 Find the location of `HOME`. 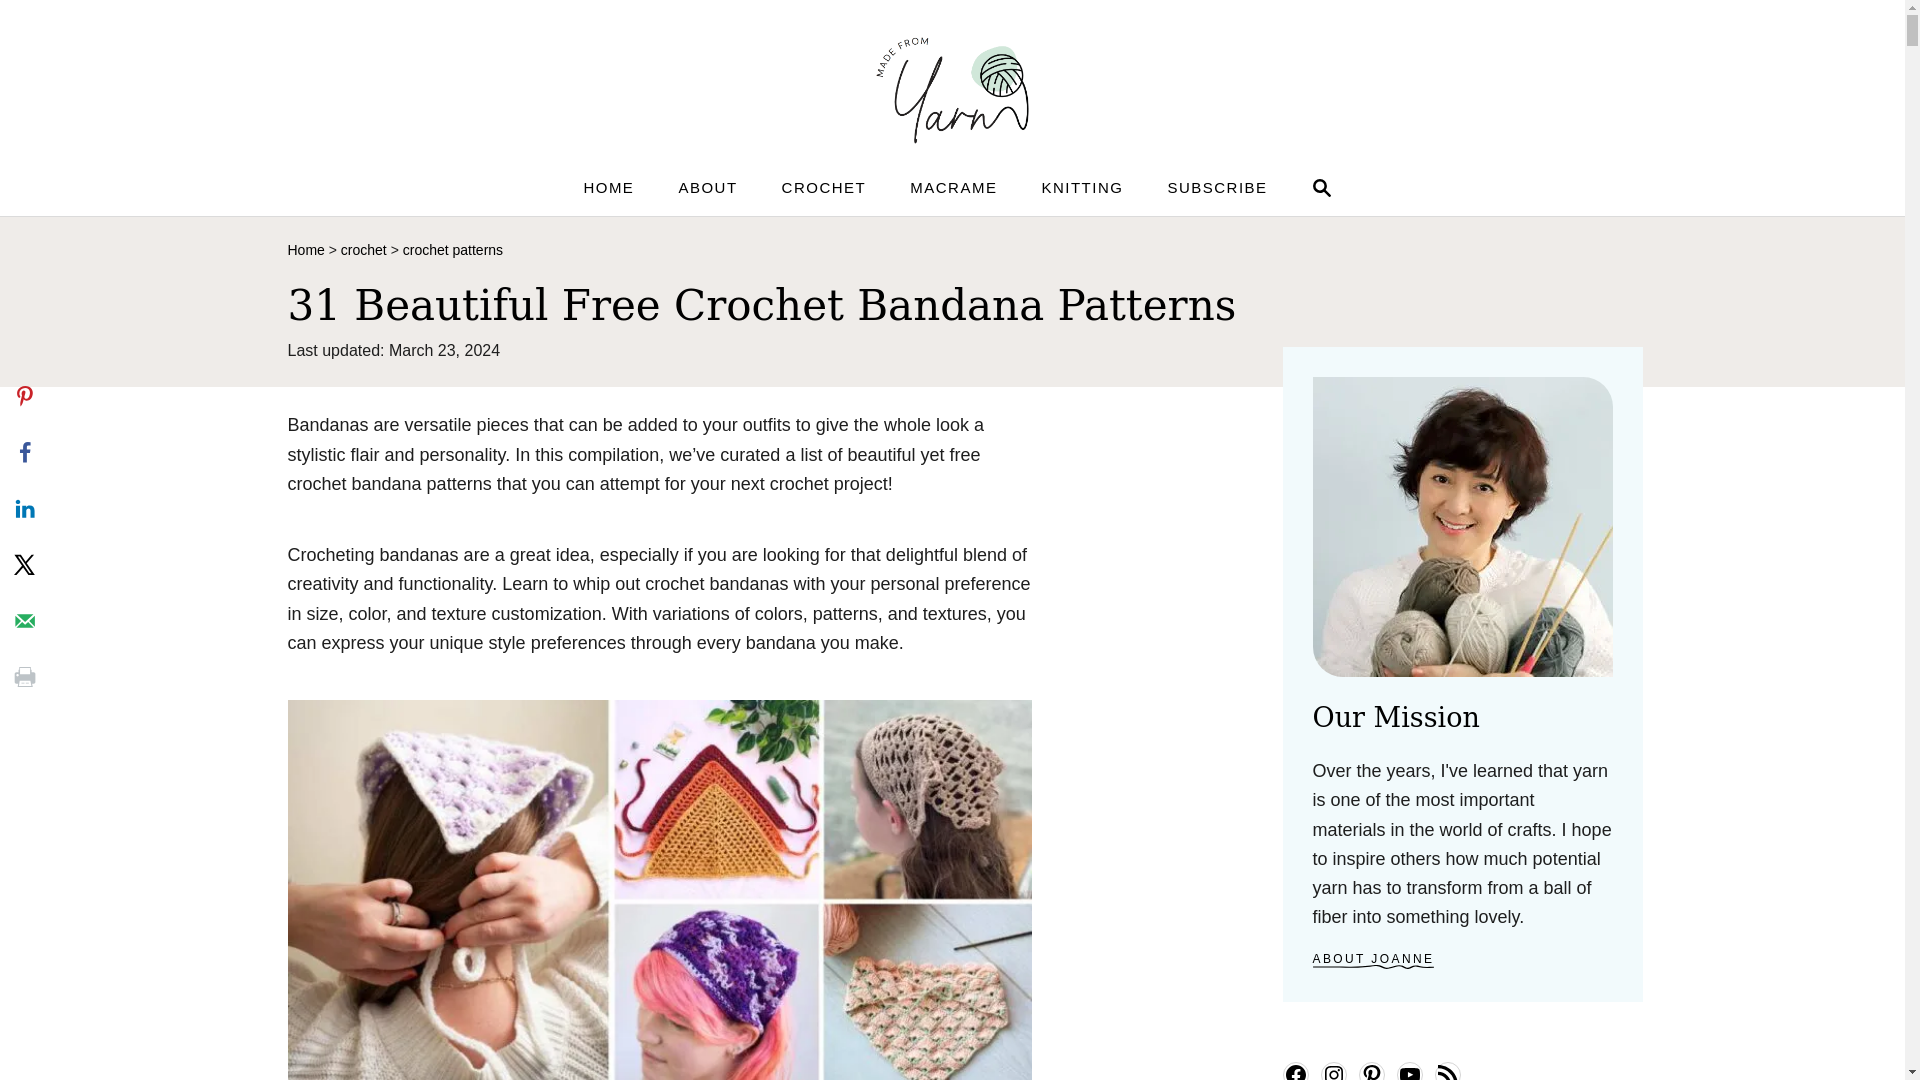

HOME is located at coordinates (306, 250).